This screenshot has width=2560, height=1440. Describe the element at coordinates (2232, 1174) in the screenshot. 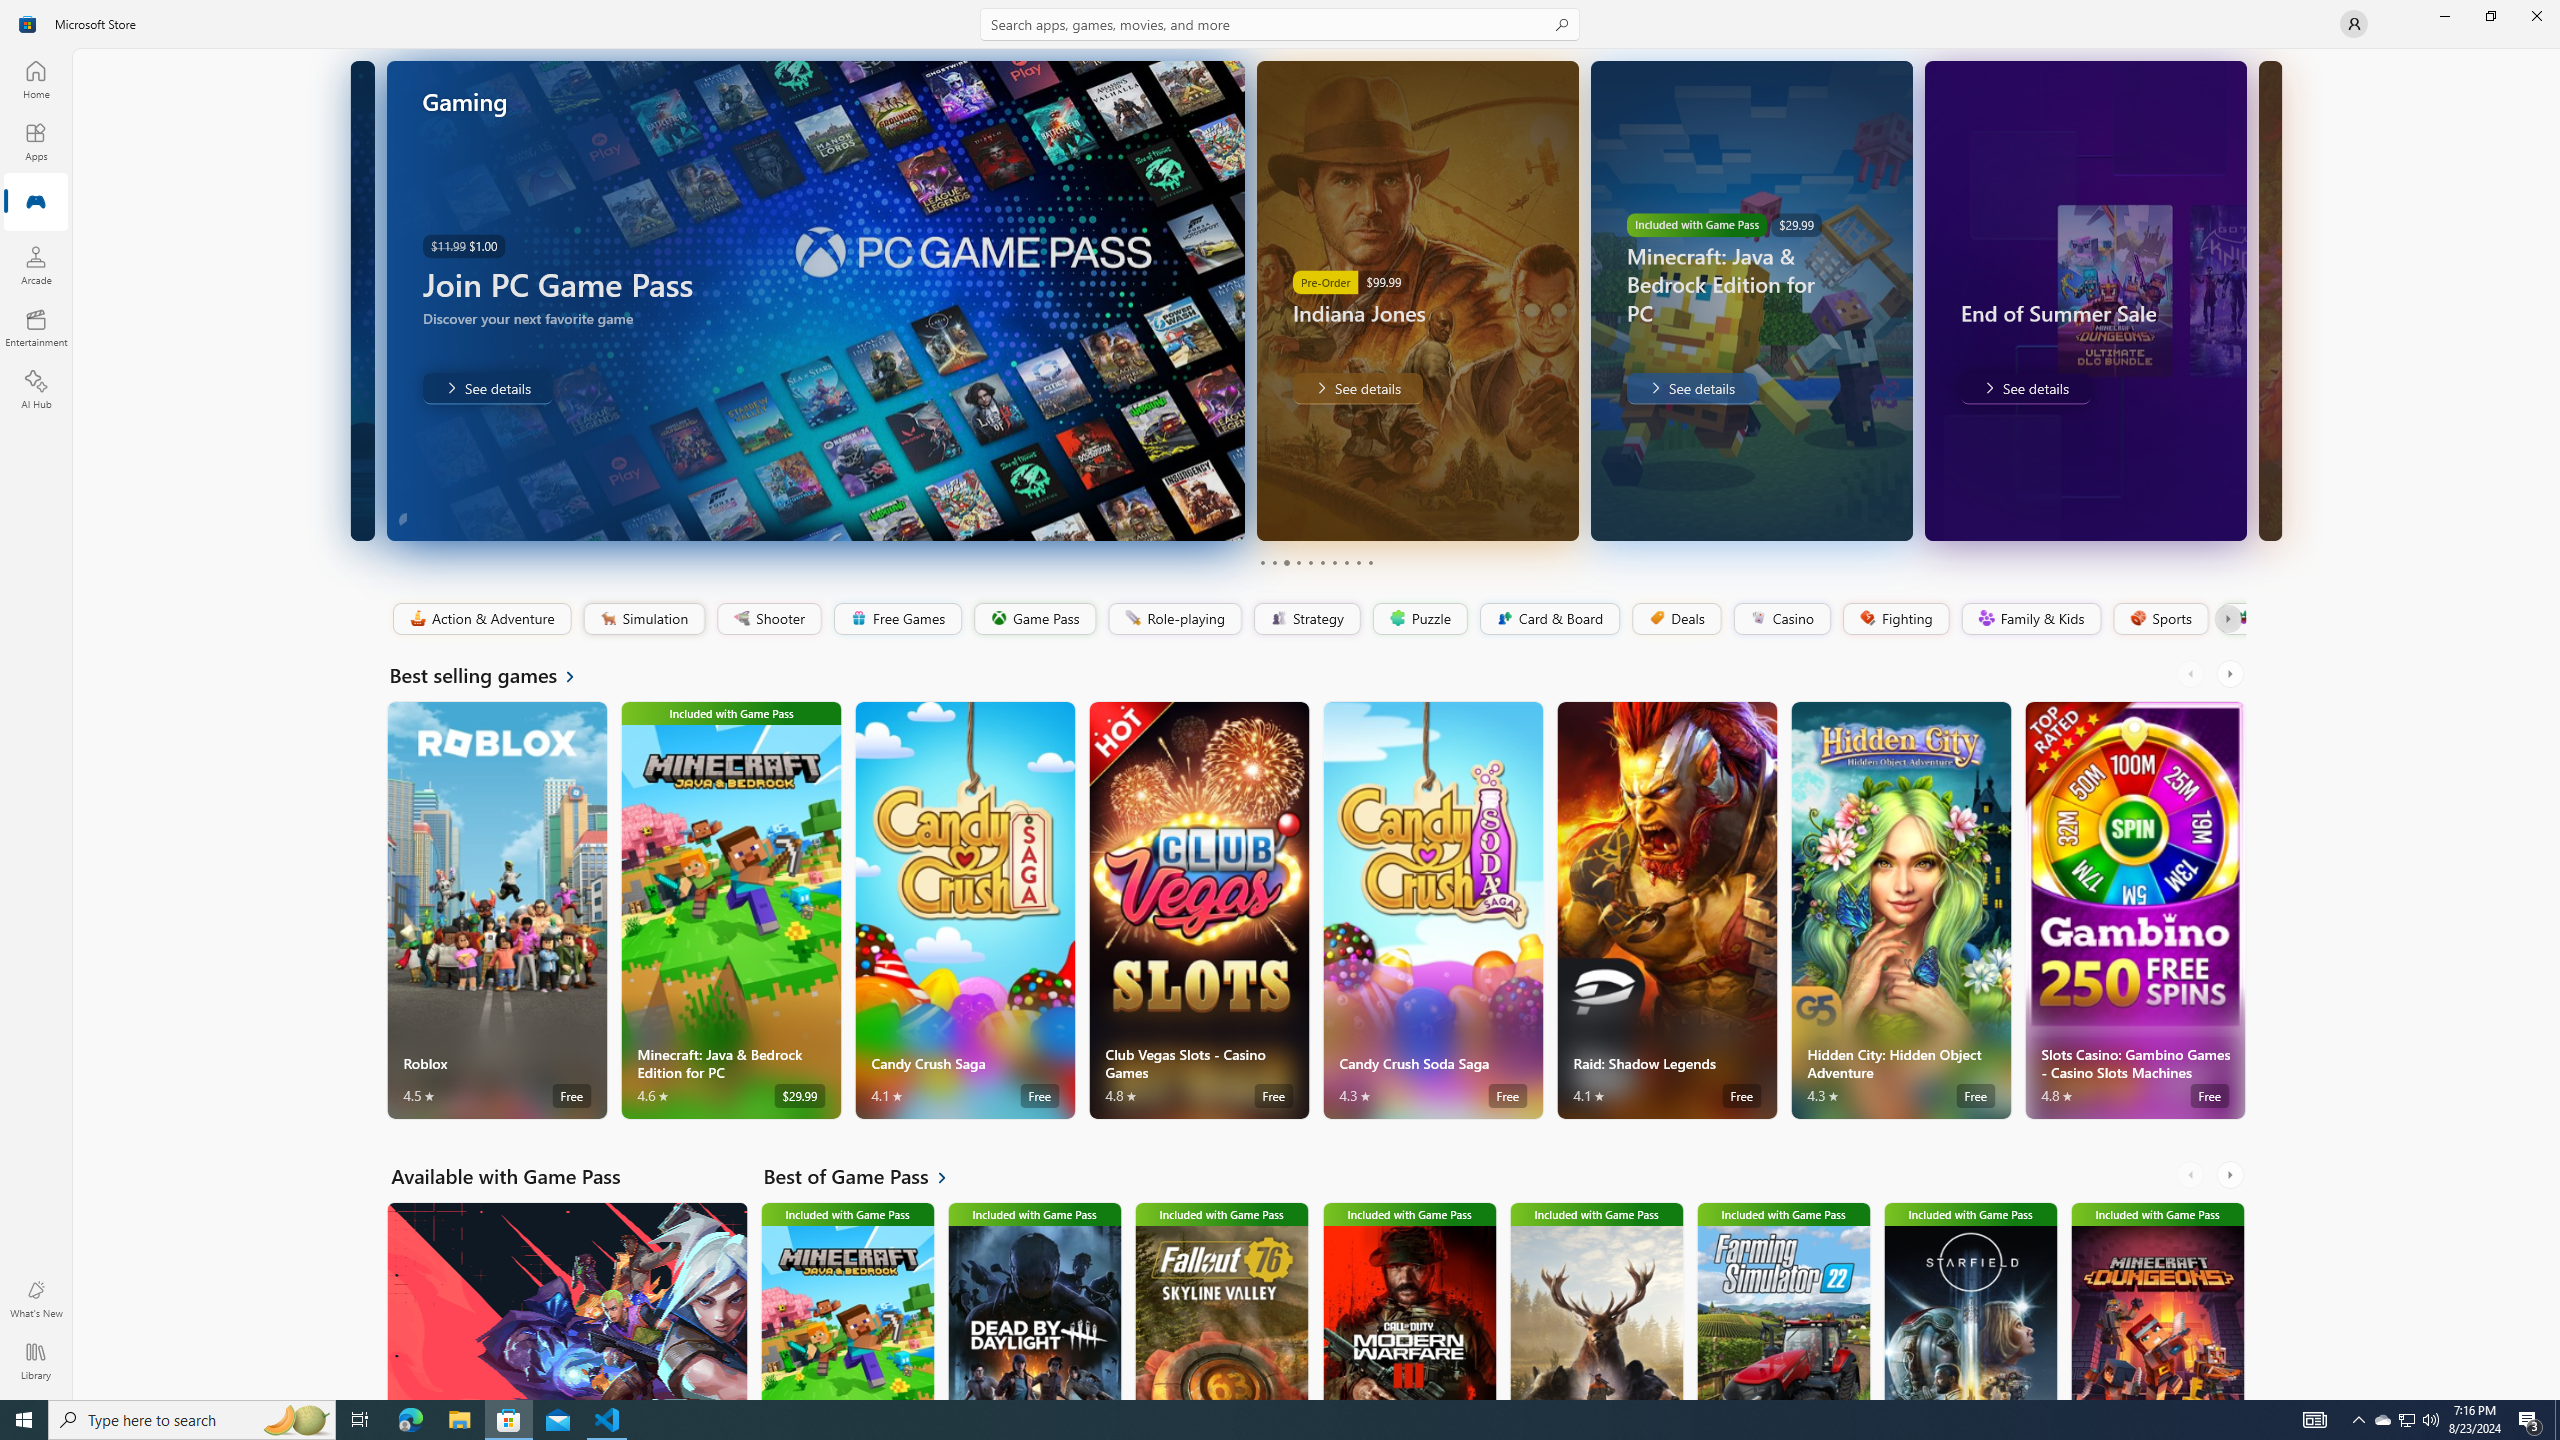

I see `AutomationID: RightScrollButton` at that location.